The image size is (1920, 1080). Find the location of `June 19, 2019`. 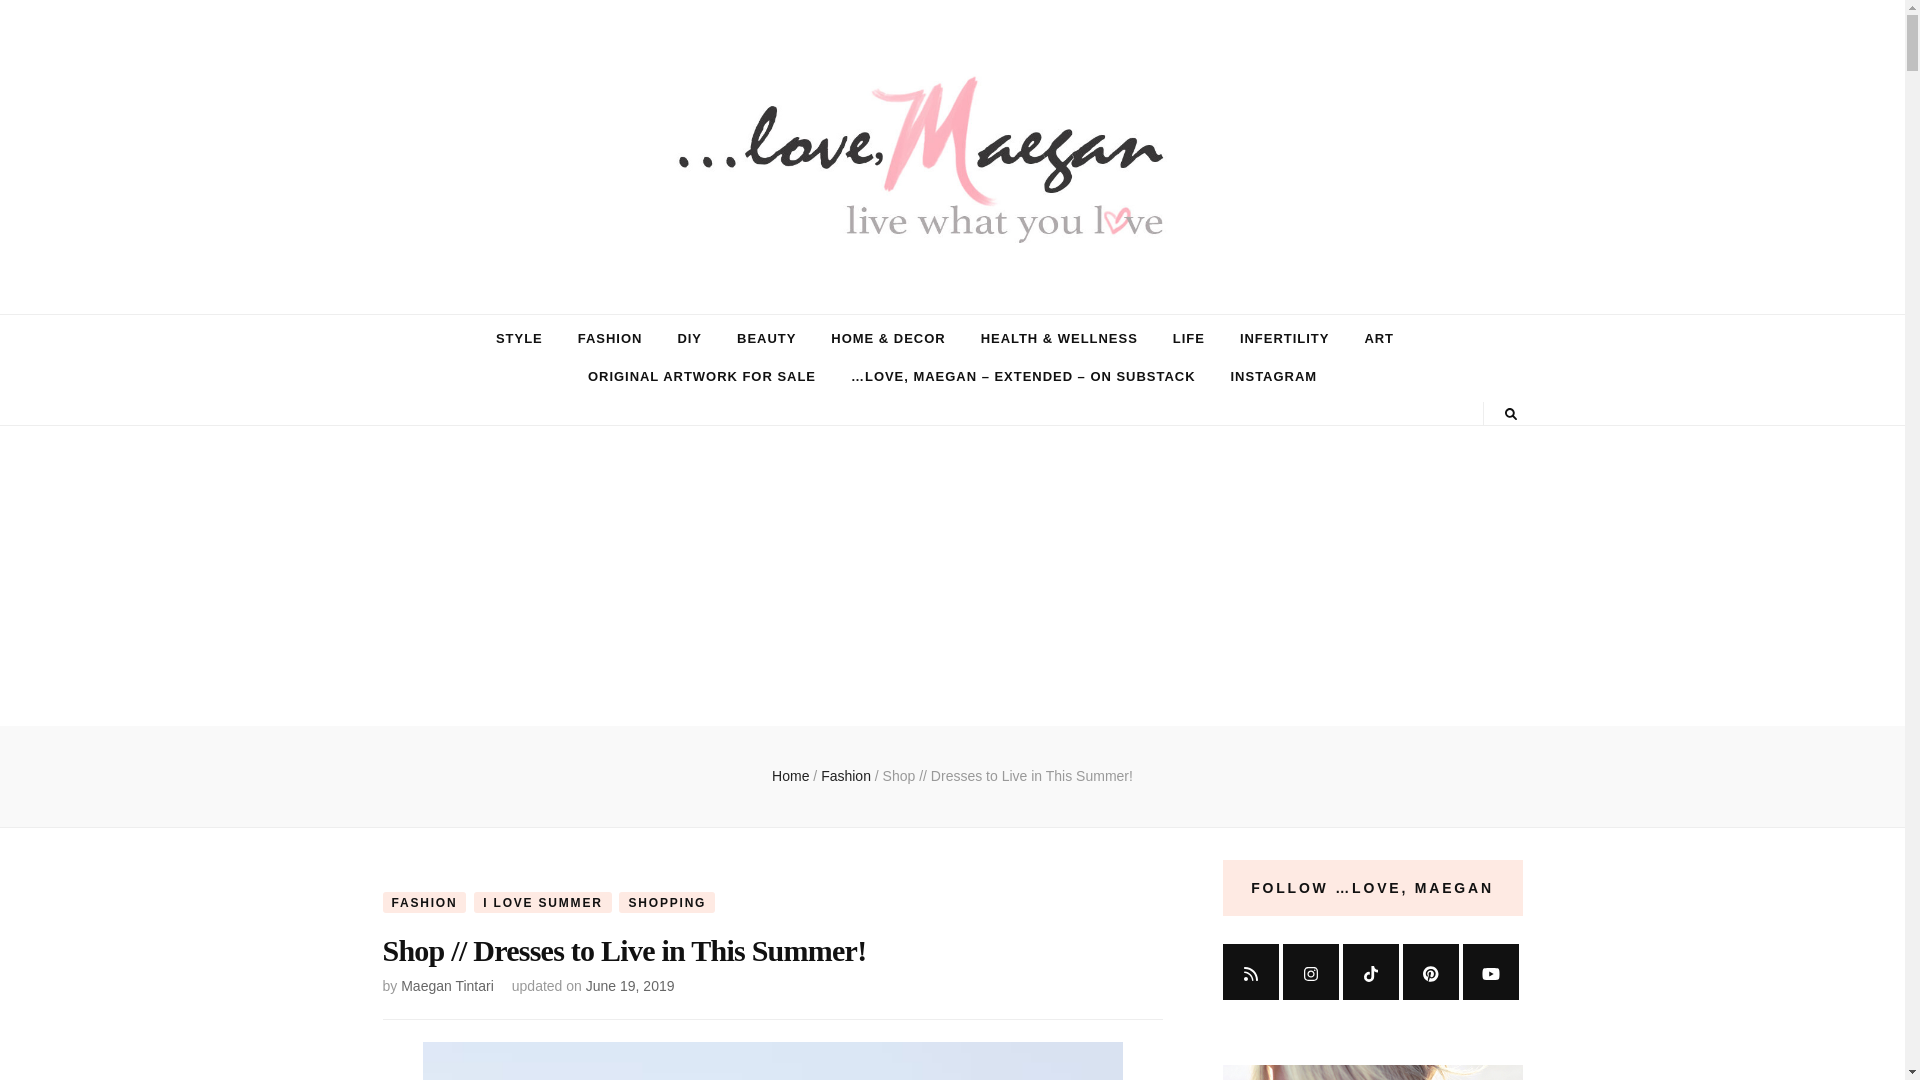

June 19, 2019 is located at coordinates (630, 986).